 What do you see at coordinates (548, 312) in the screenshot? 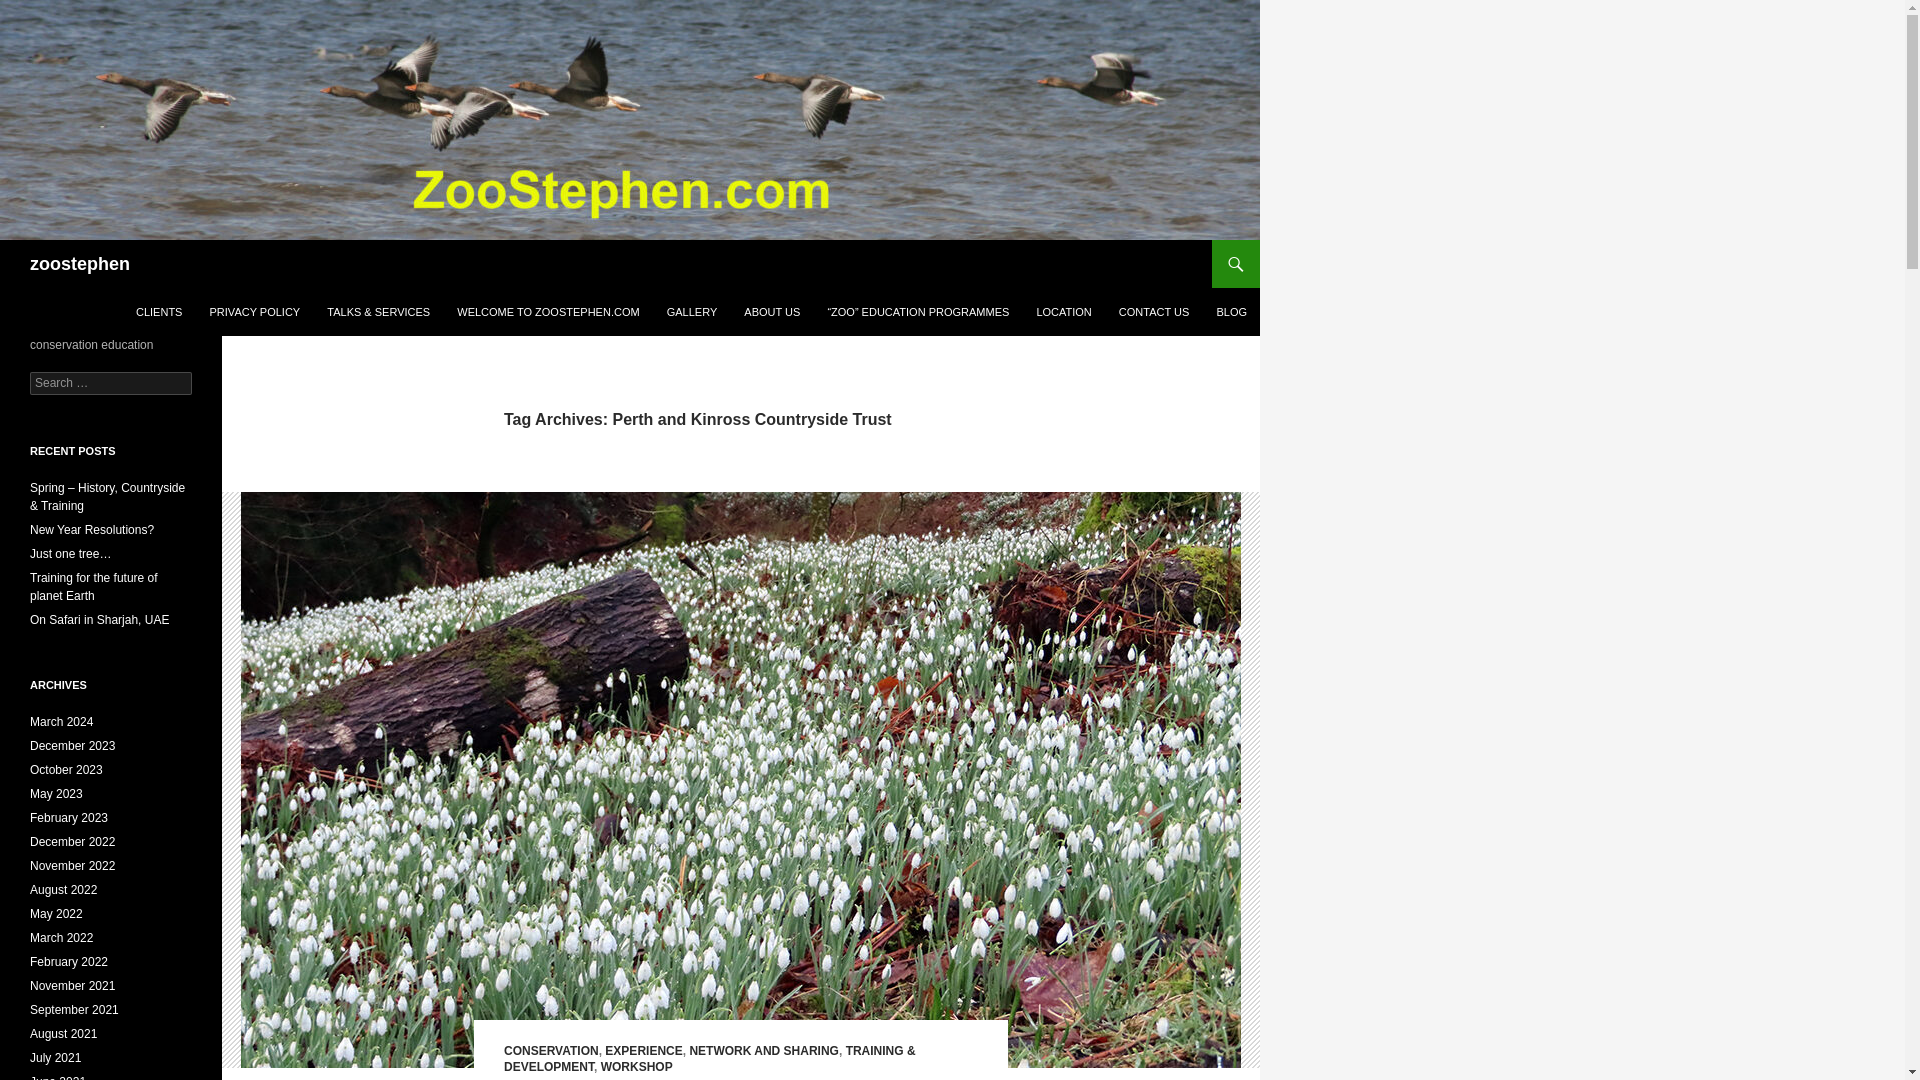
I see `WELCOME TO ZOOSTEPHEN.COM` at bounding box center [548, 312].